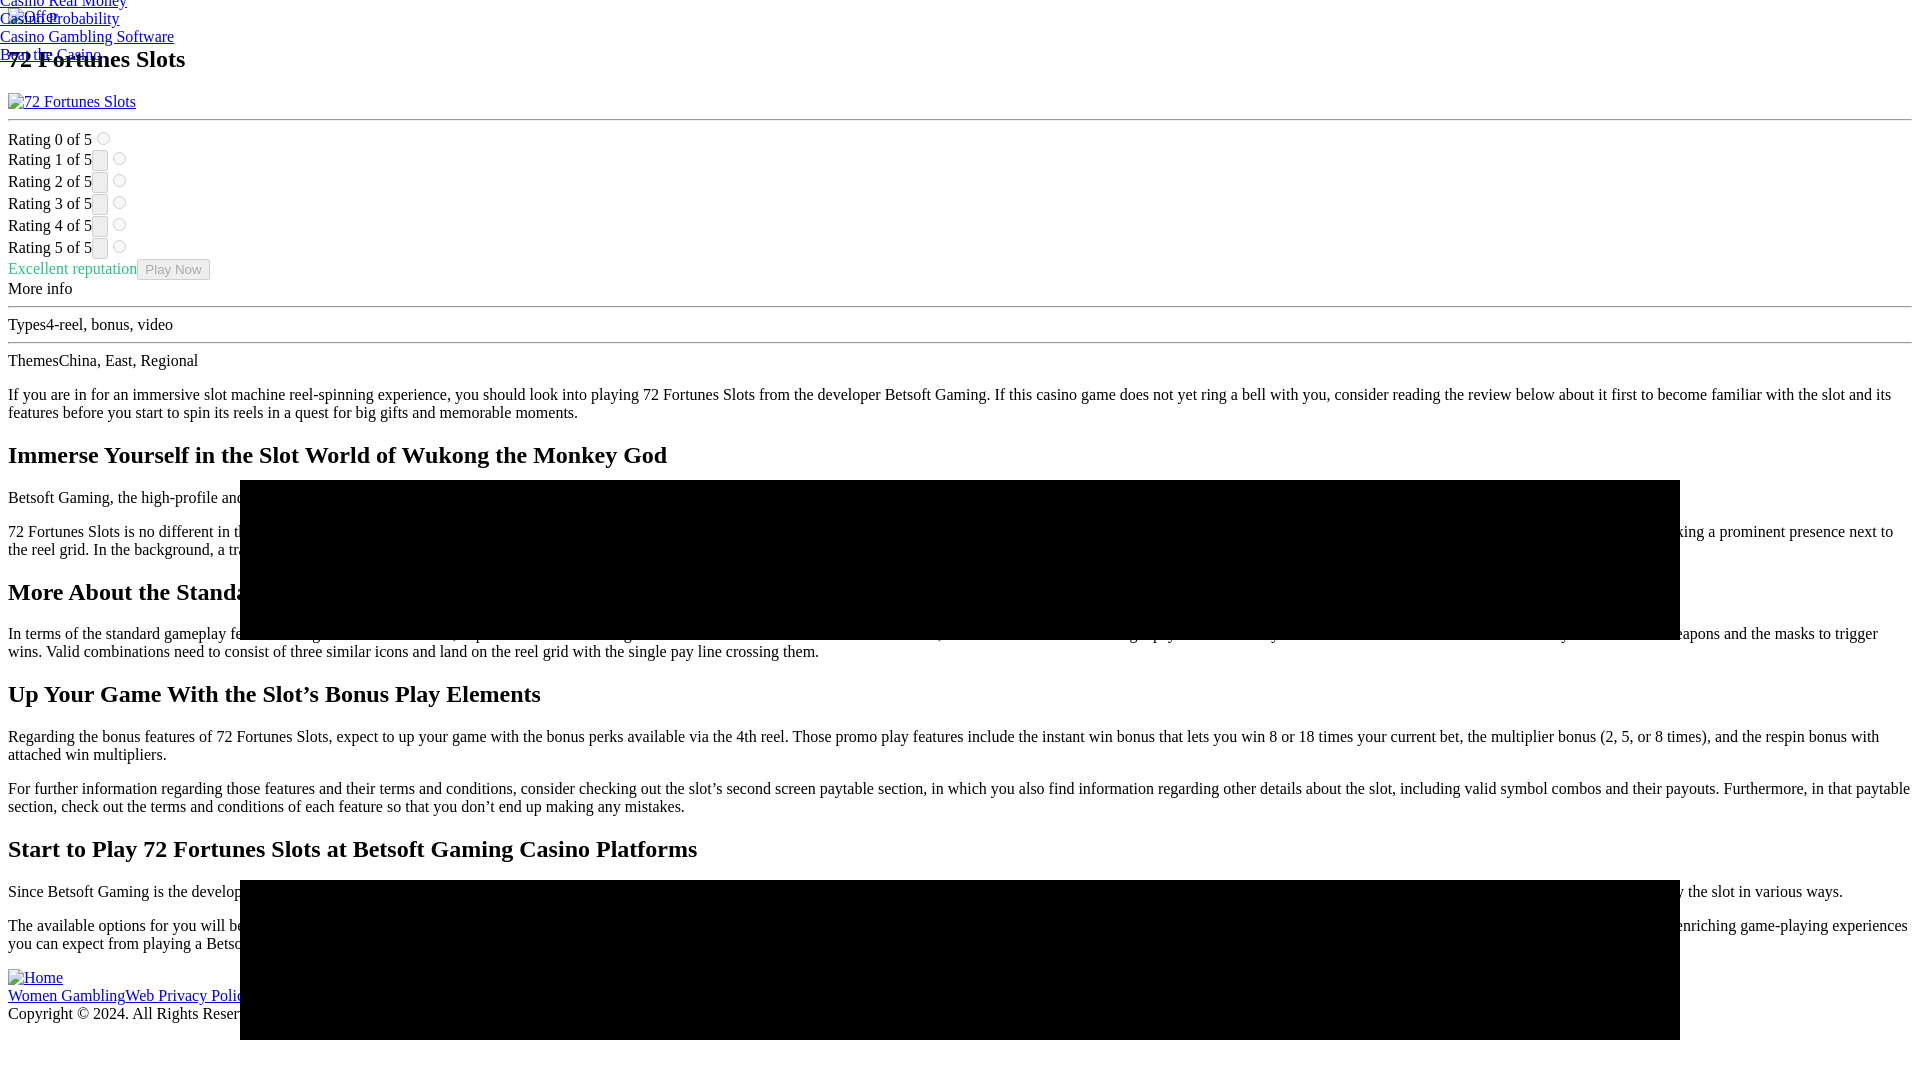 Image resolution: width=1920 pixels, height=1080 pixels. What do you see at coordinates (120, 202) in the screenshot?
I see `3` at bounding box center [120, 202].